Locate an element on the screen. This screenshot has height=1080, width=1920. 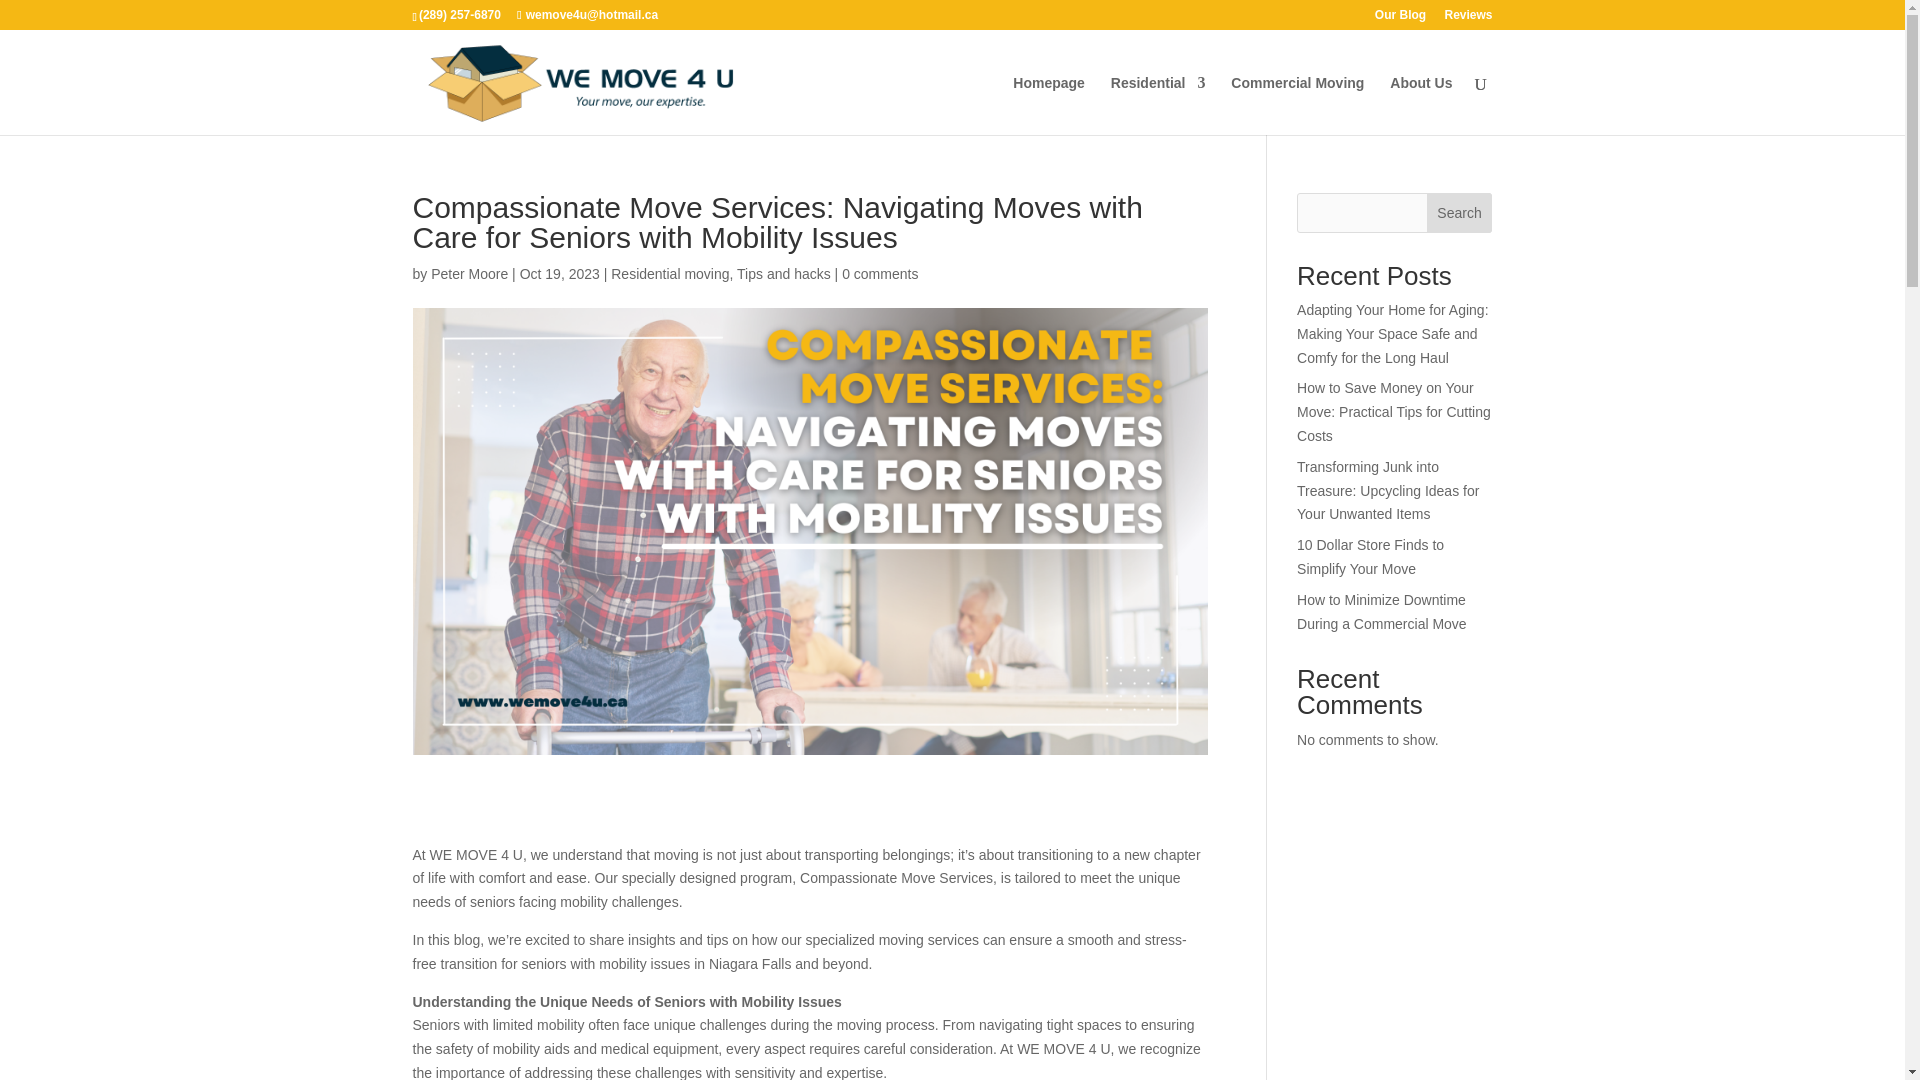
Homepage is located at coordinates (1048, 105).